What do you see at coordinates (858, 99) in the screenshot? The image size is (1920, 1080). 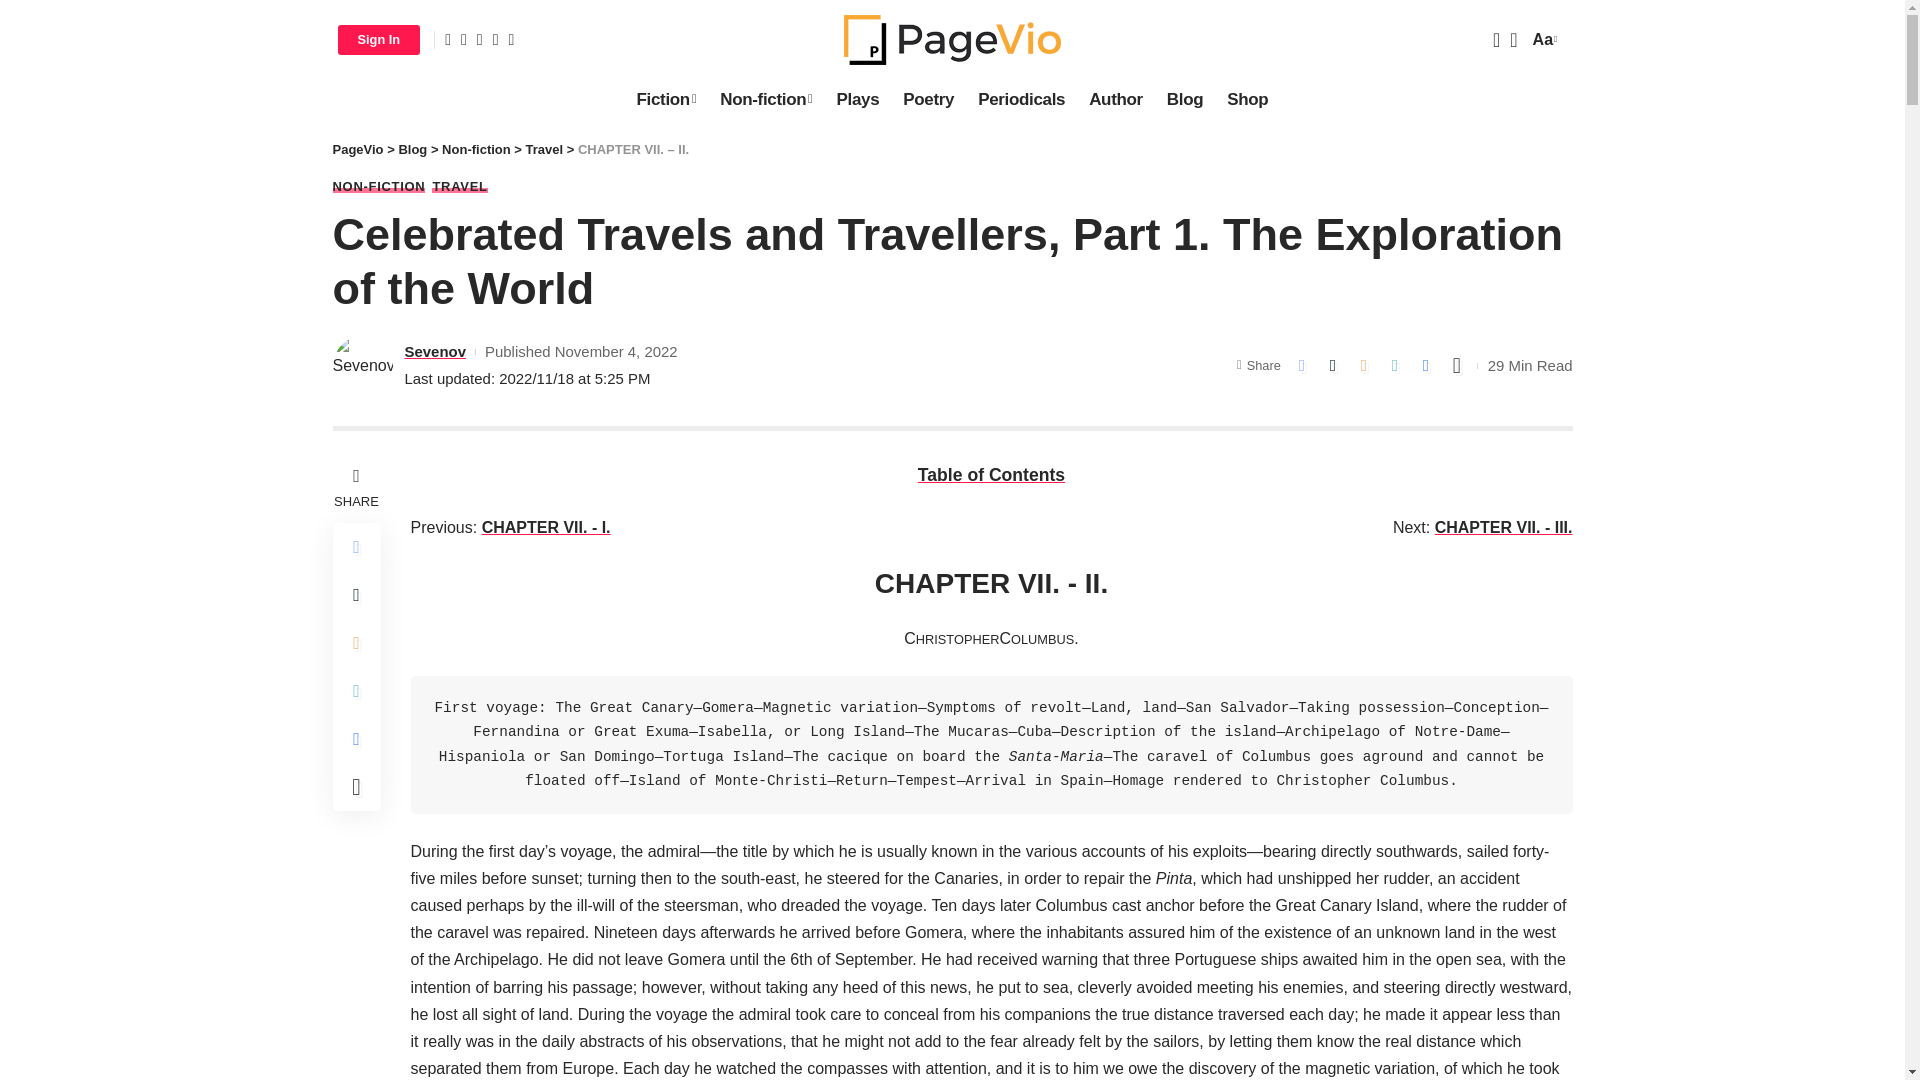 I see `Plays` at bounding box center [858, 99].